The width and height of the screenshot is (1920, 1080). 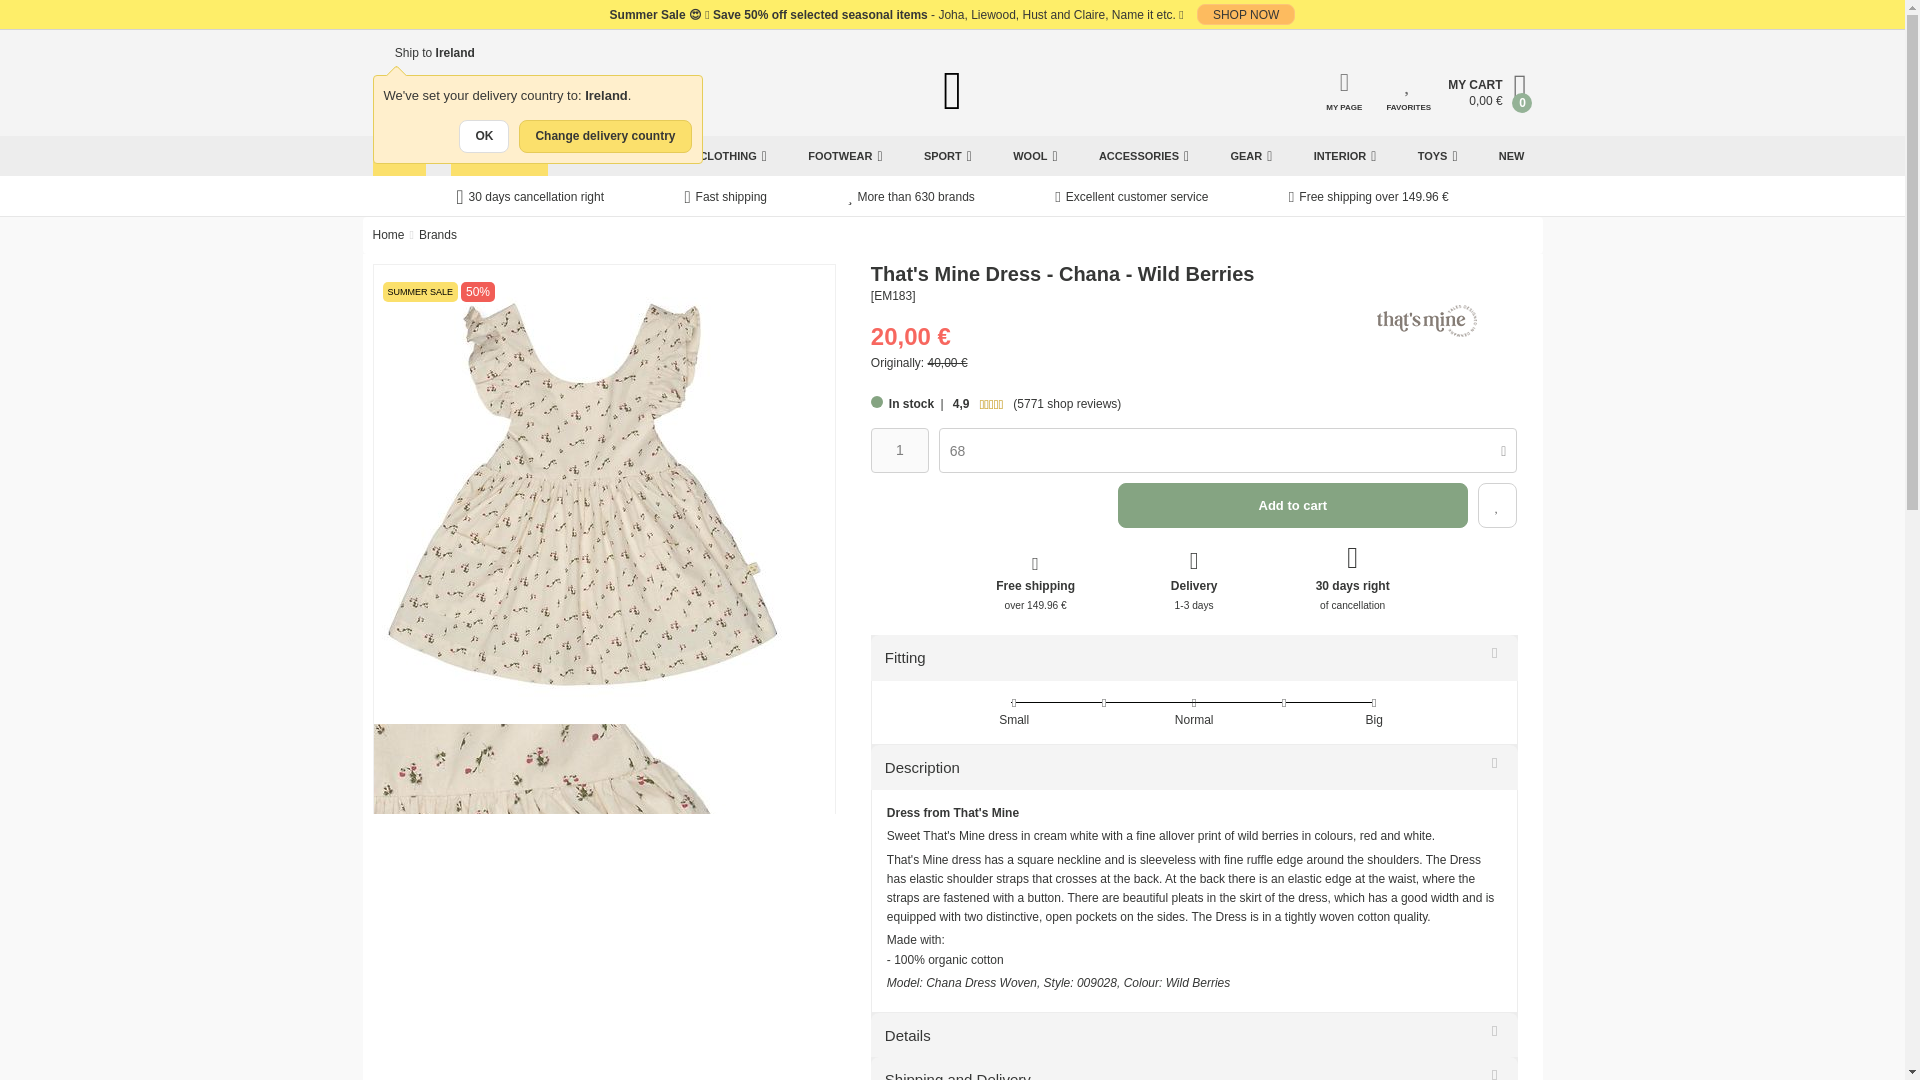 I want to click on SHOP NOW, so click(x=1245, y=14).